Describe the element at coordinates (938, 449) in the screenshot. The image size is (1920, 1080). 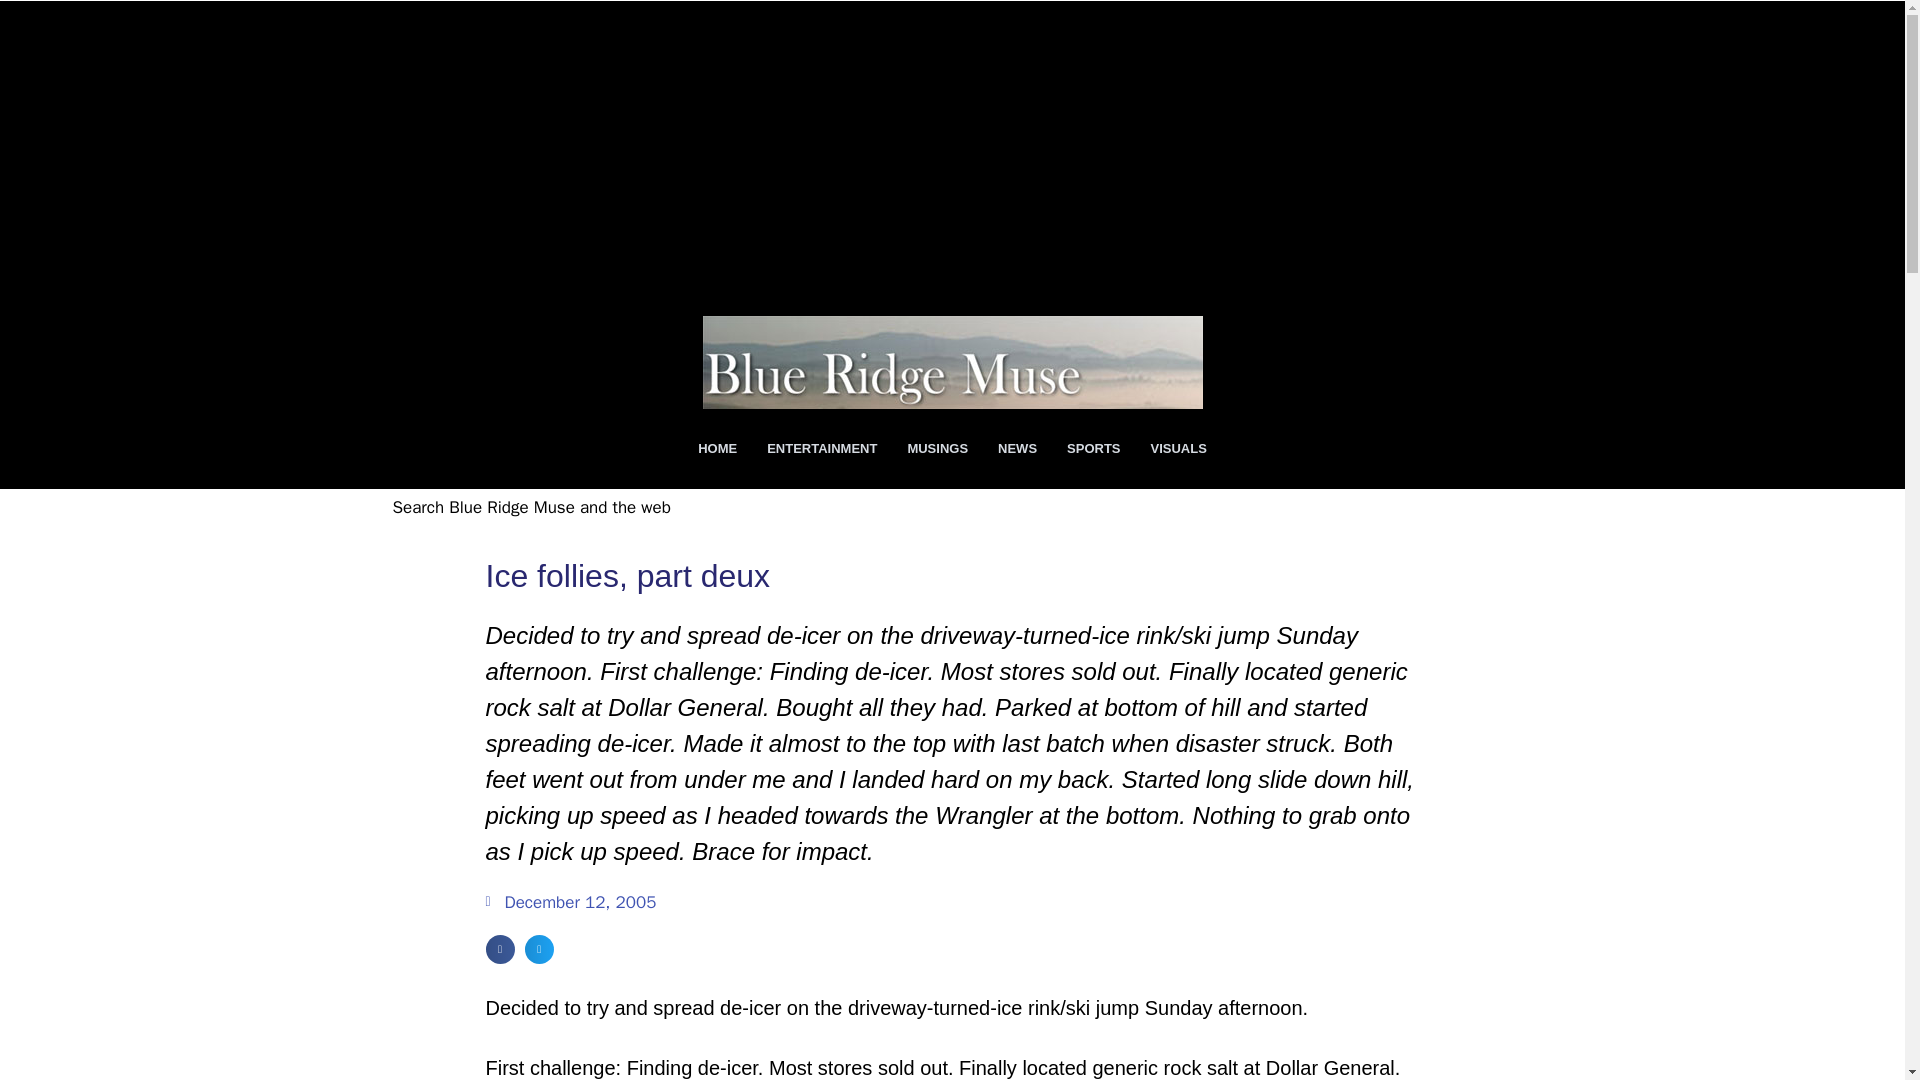
I see `MUSINGS` at that location.